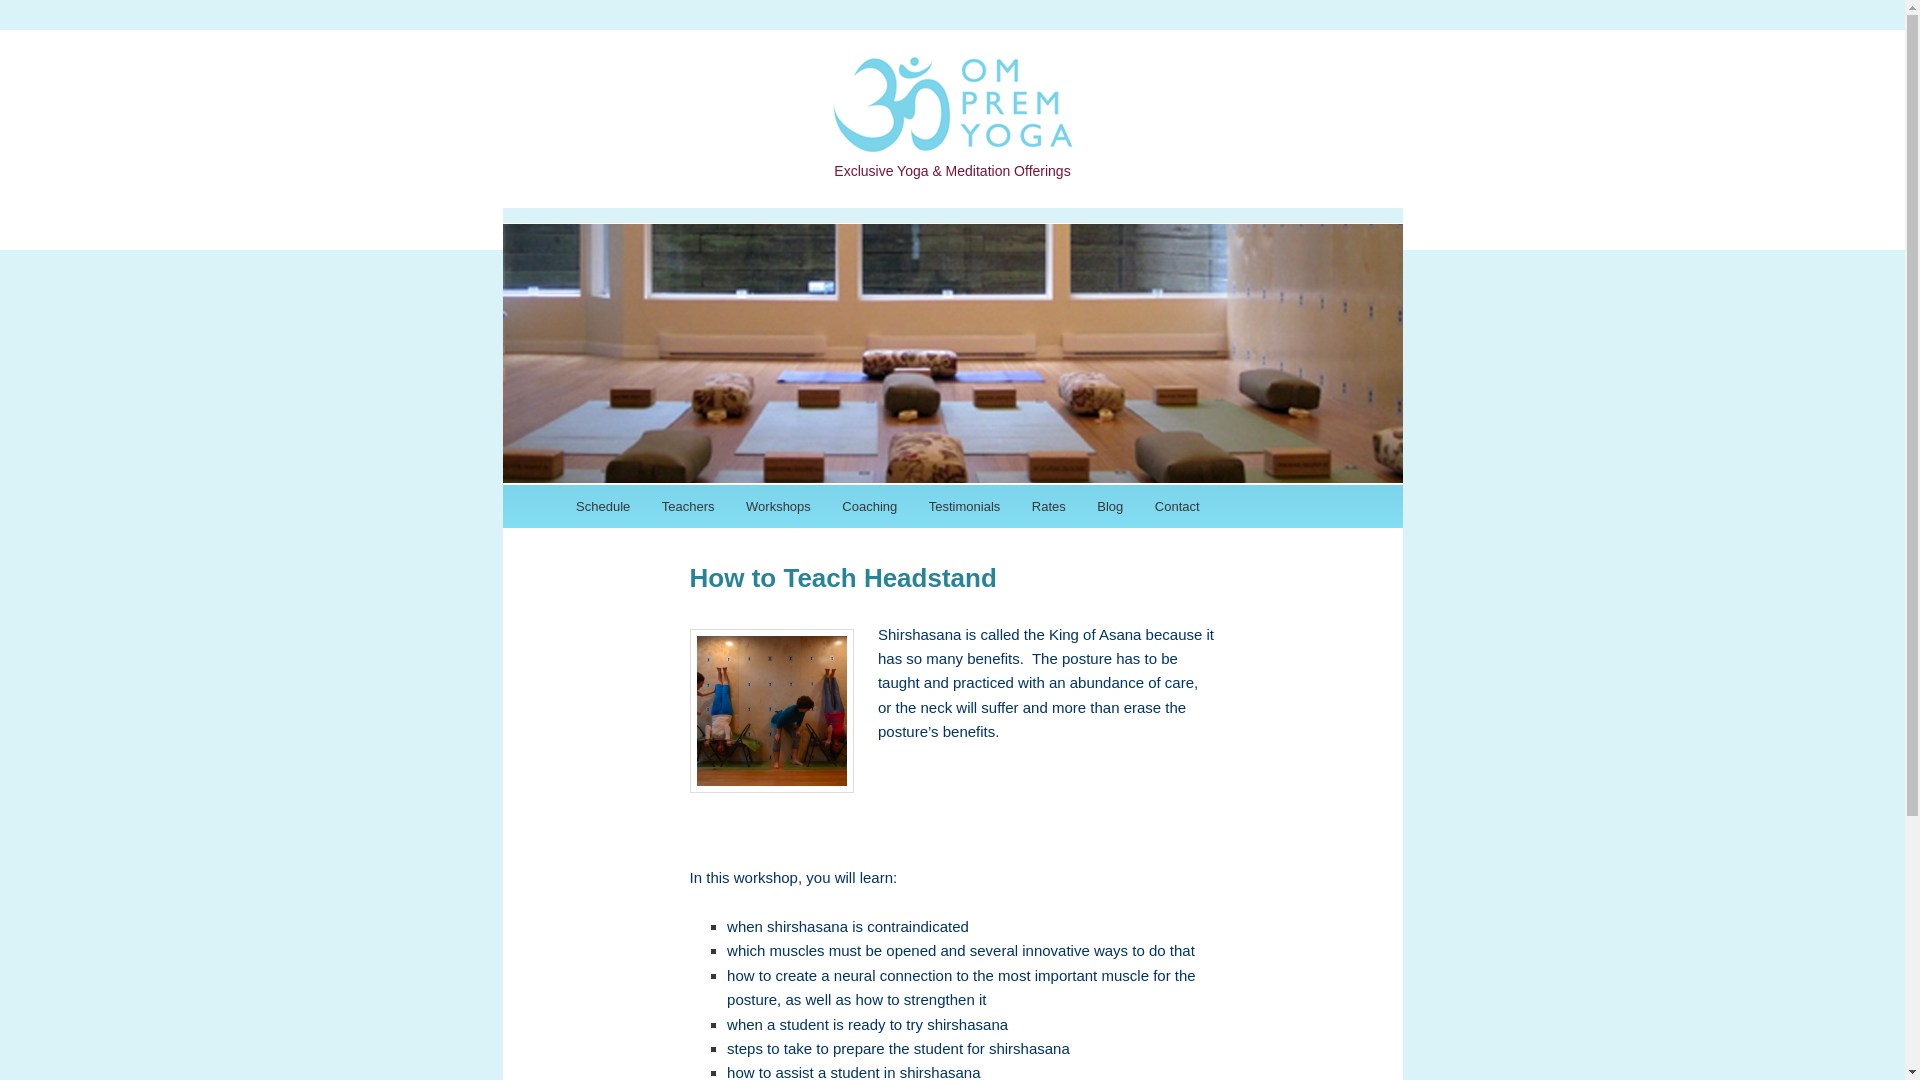  Describe the element at coordinates (687, 505) in the screenshot. I see `Teachers` at that location.